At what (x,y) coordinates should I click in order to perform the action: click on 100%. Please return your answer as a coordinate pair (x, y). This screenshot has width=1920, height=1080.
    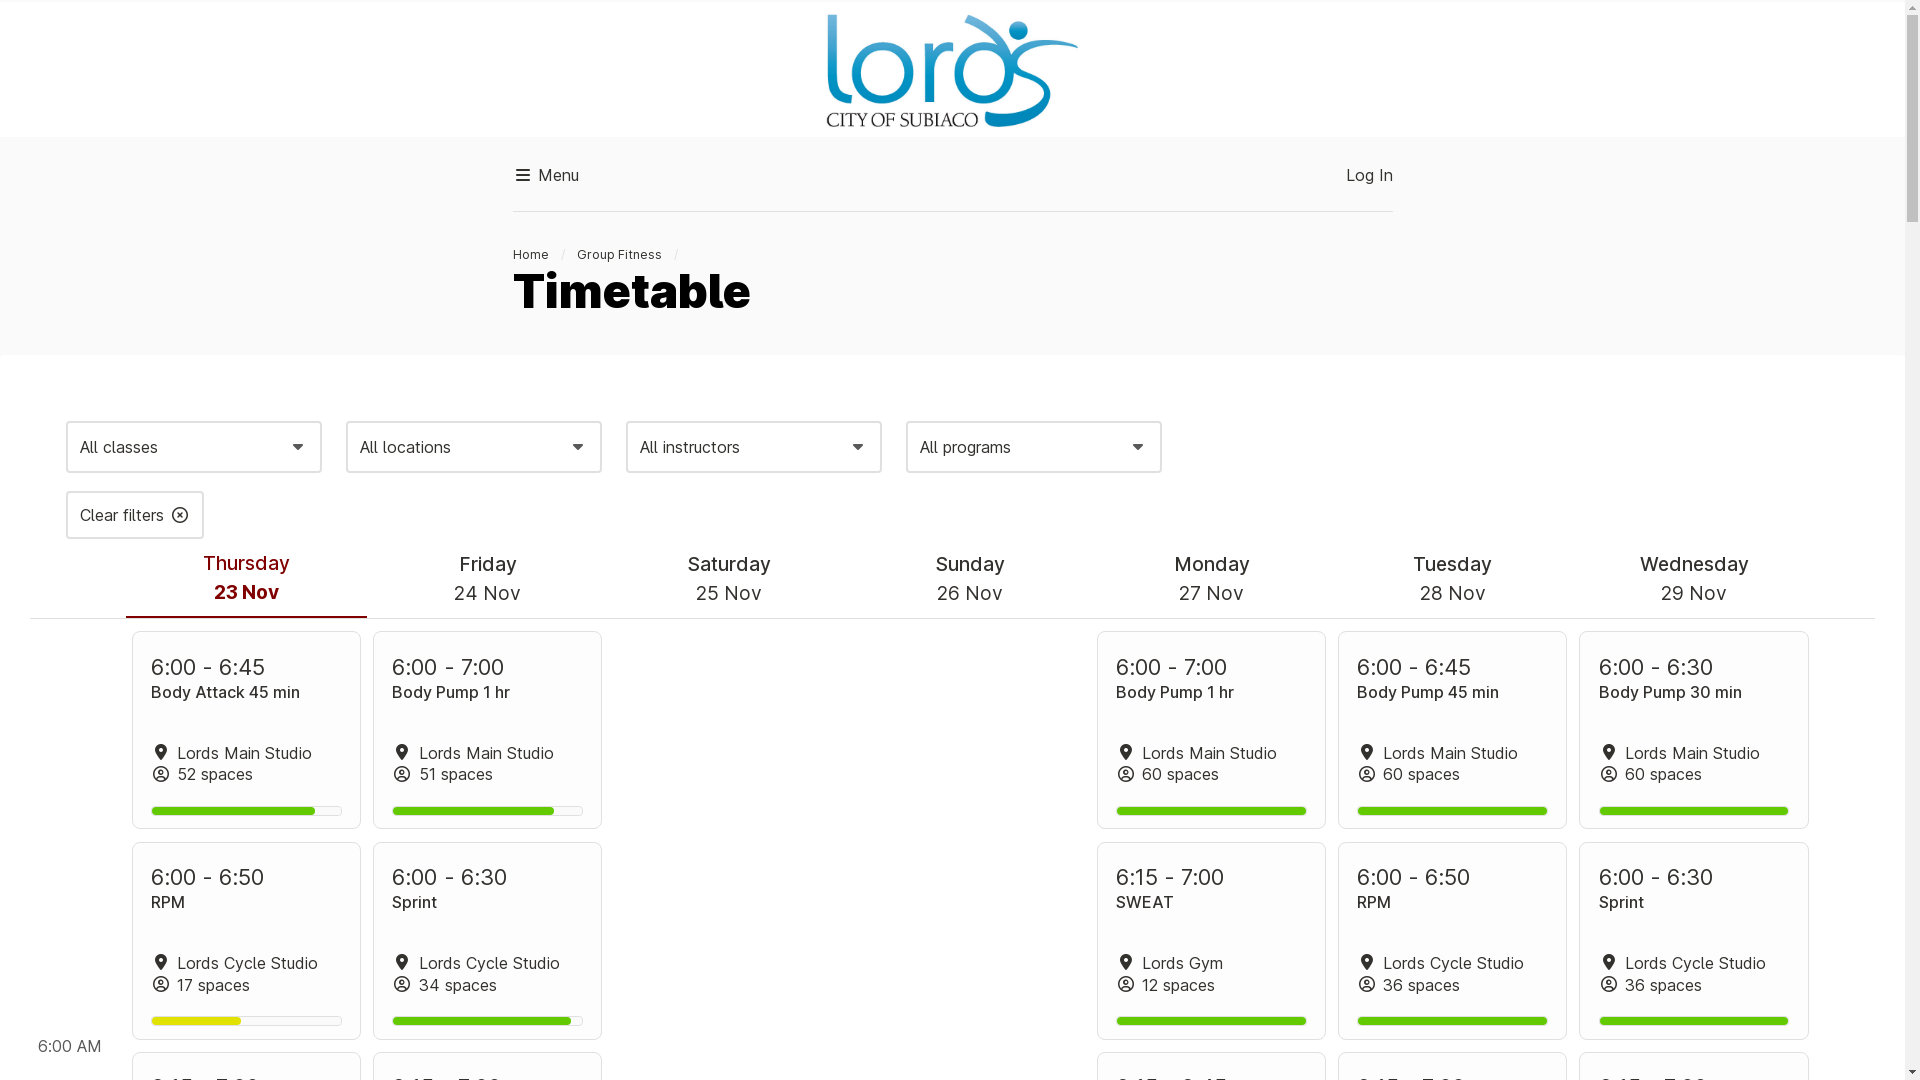
    Looking at the image, I should click on (1212, 1021).